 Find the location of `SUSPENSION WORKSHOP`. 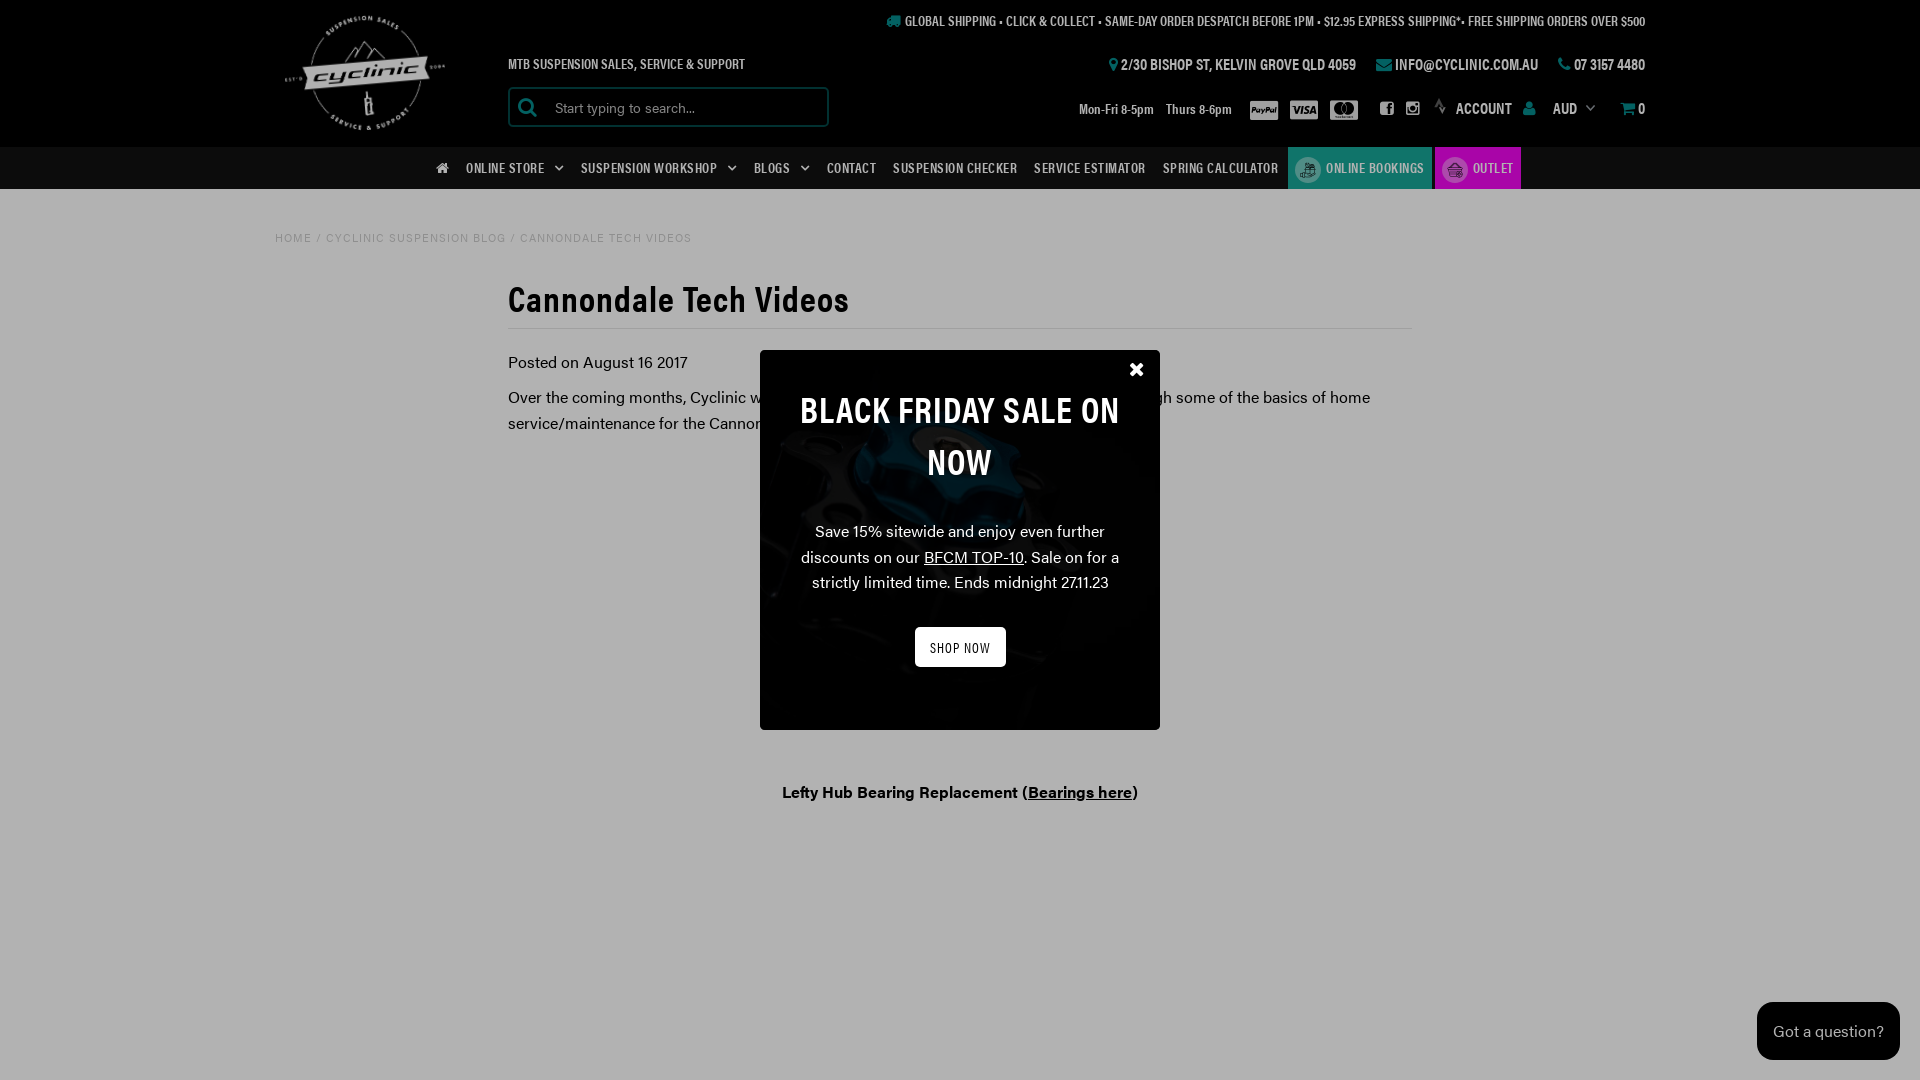

SUSPENSION WORKSHOP is located at coordinates (659, 168).